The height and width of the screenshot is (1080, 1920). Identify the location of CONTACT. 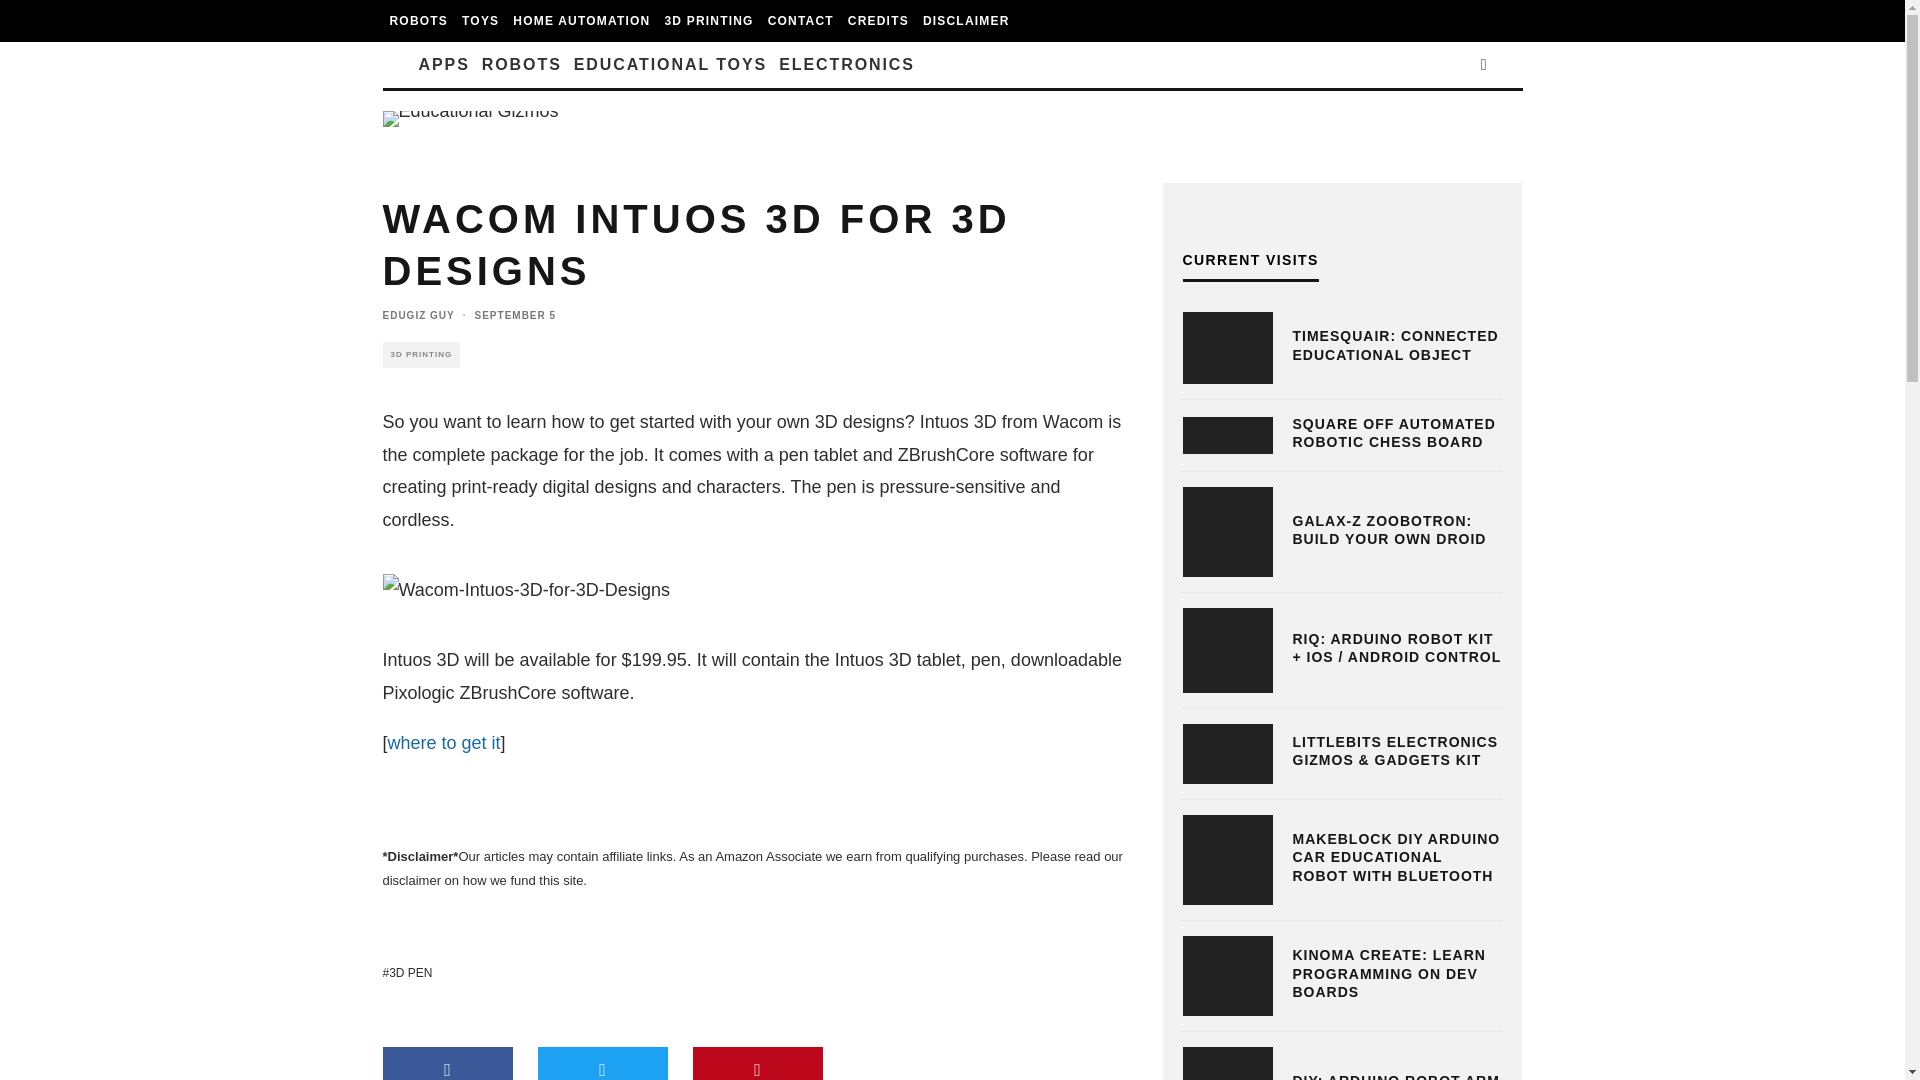
(800, 21).